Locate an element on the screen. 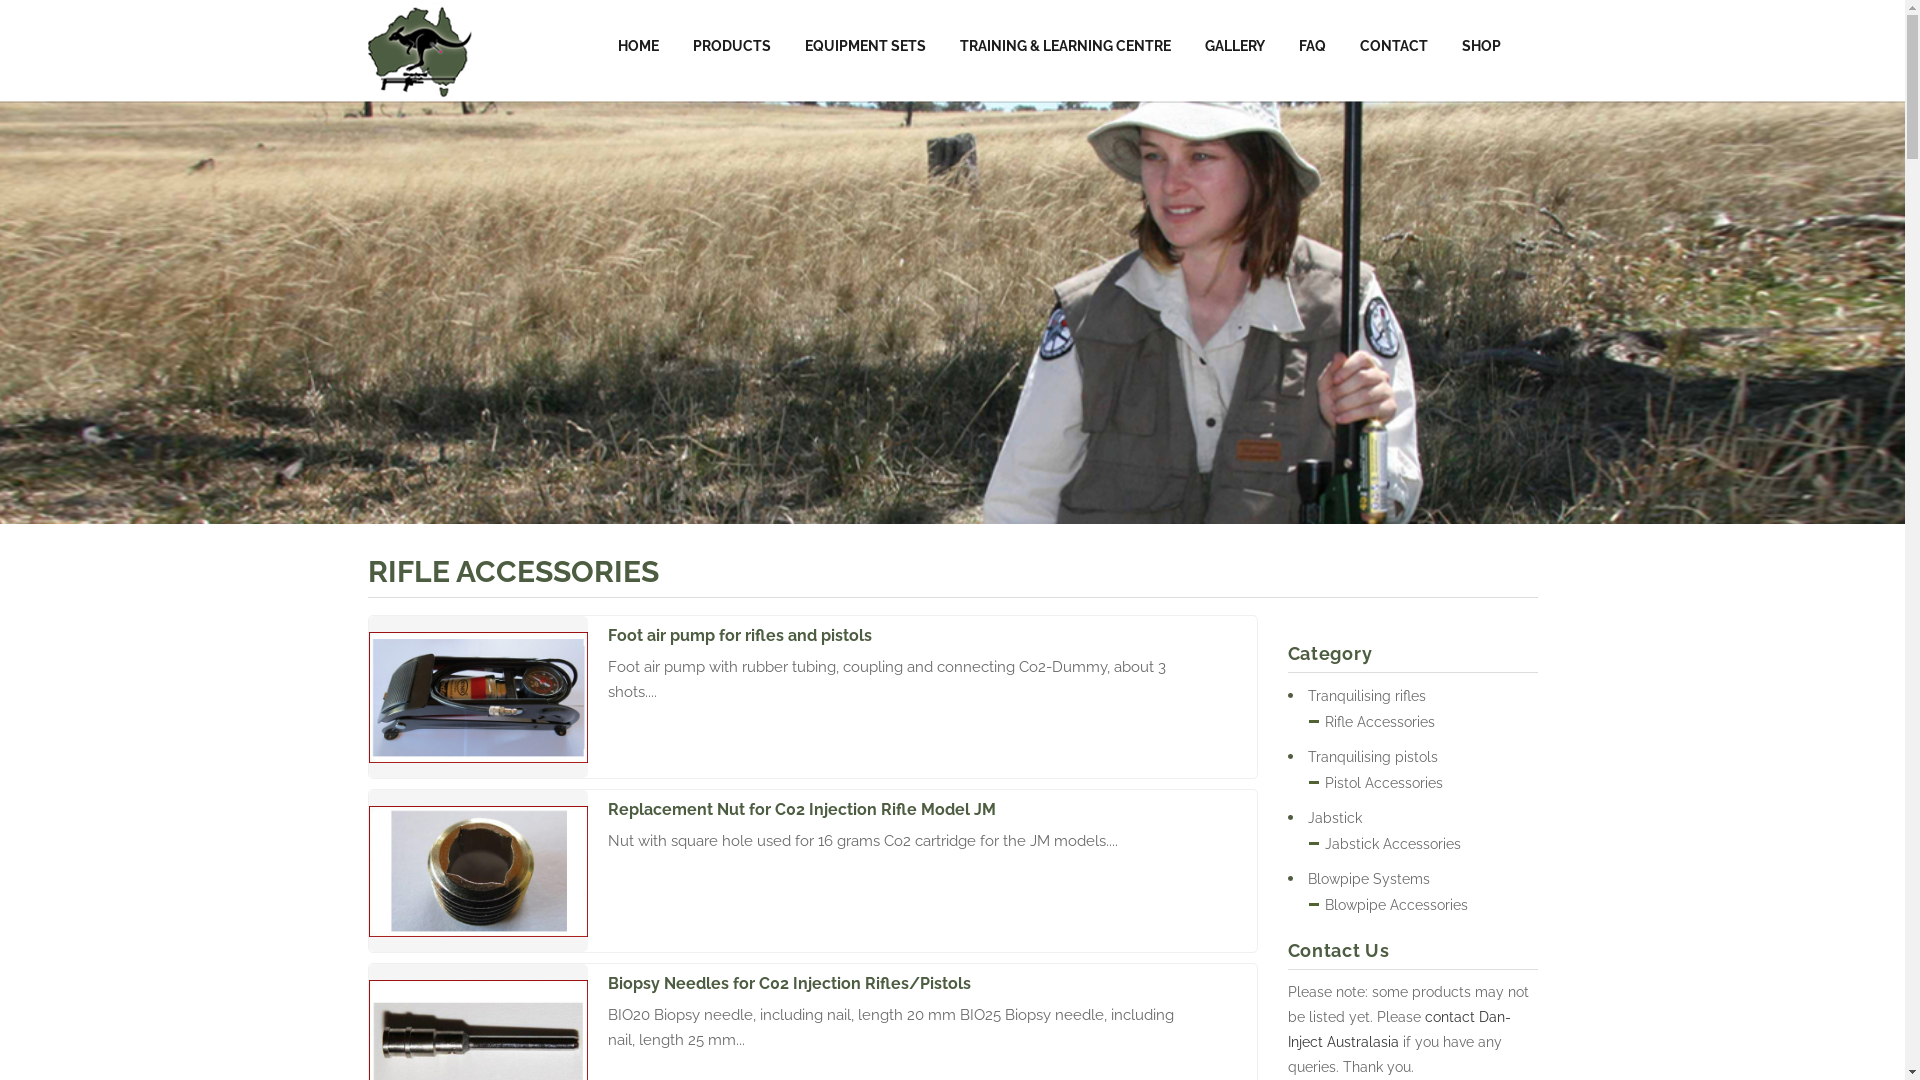 This screenshot has height=1080, width=1920. Rifle Accessories is located at coordinates (1371, 722).